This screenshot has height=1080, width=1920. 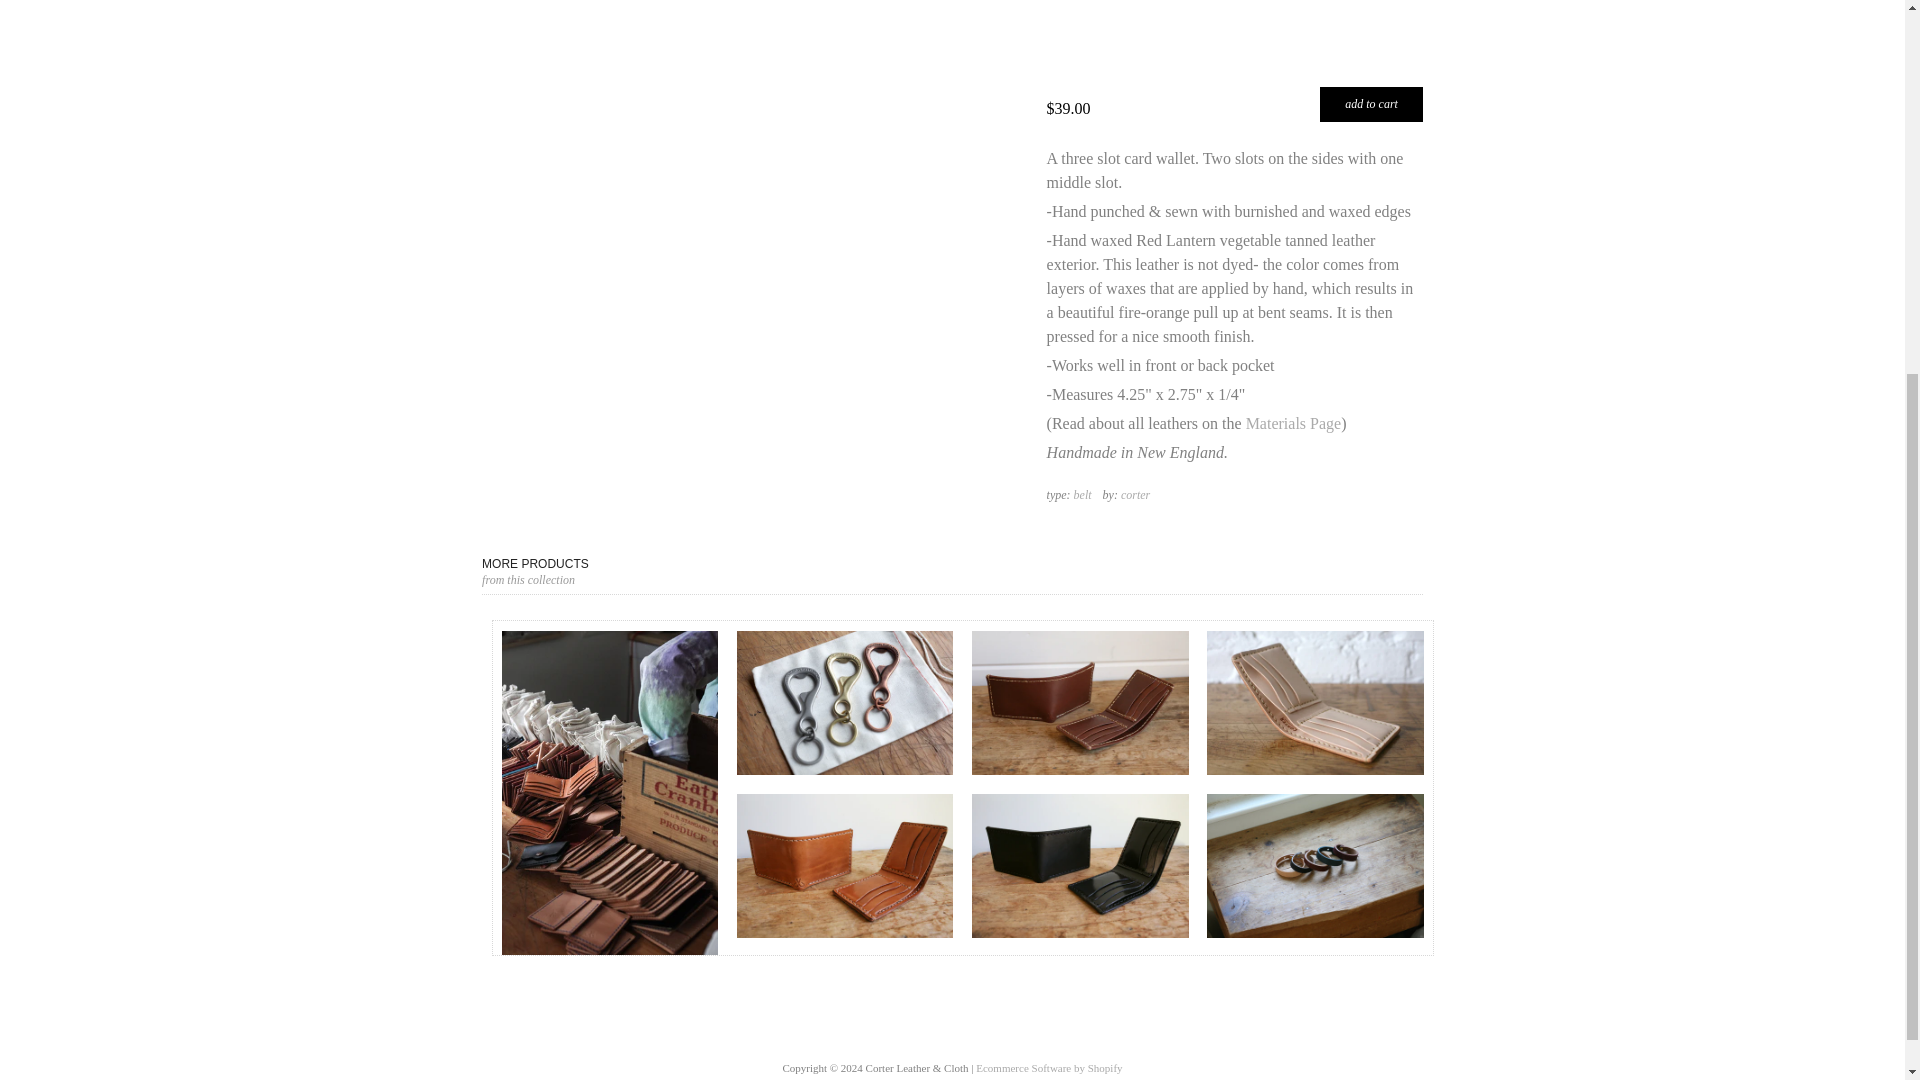 I want to click on Belt, so click(x=1082, y=495).